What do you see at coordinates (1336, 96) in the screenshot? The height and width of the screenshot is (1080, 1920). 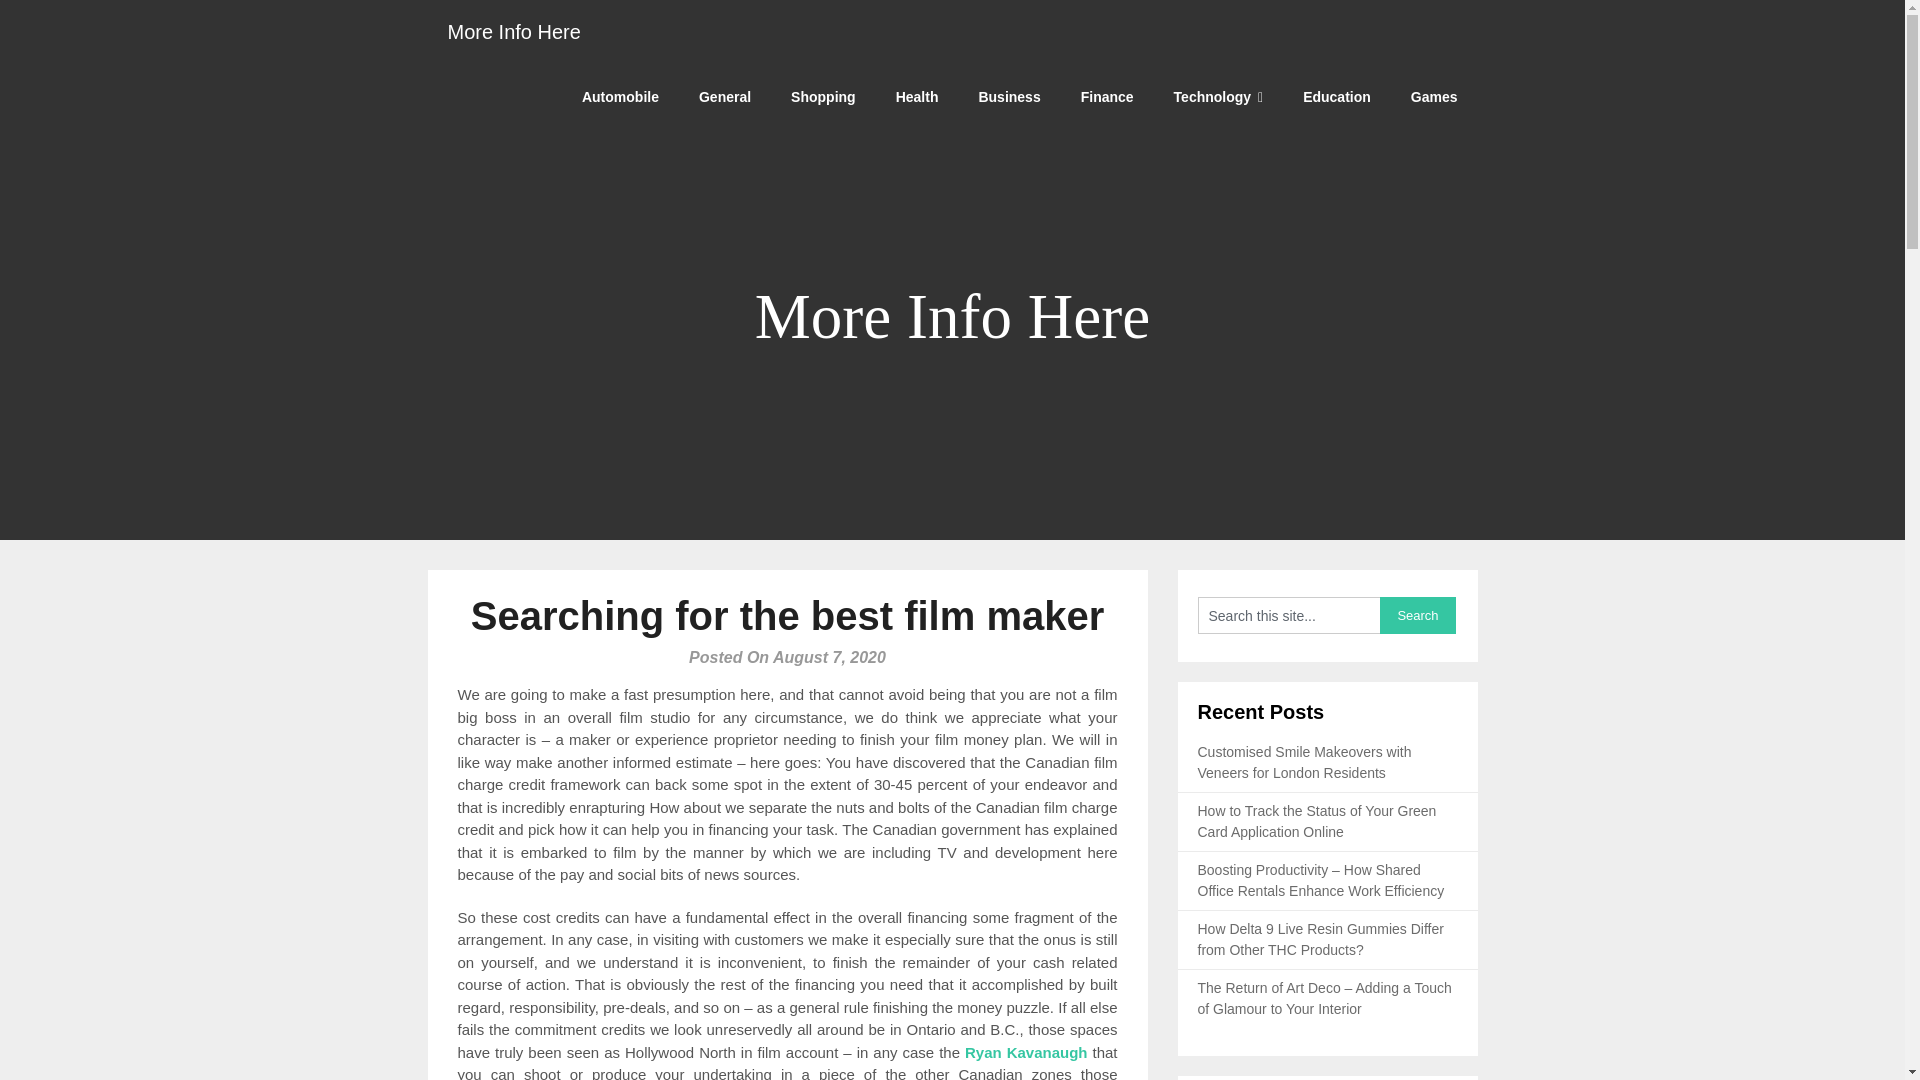 I see `Education` at bounding box center [1336, 96].